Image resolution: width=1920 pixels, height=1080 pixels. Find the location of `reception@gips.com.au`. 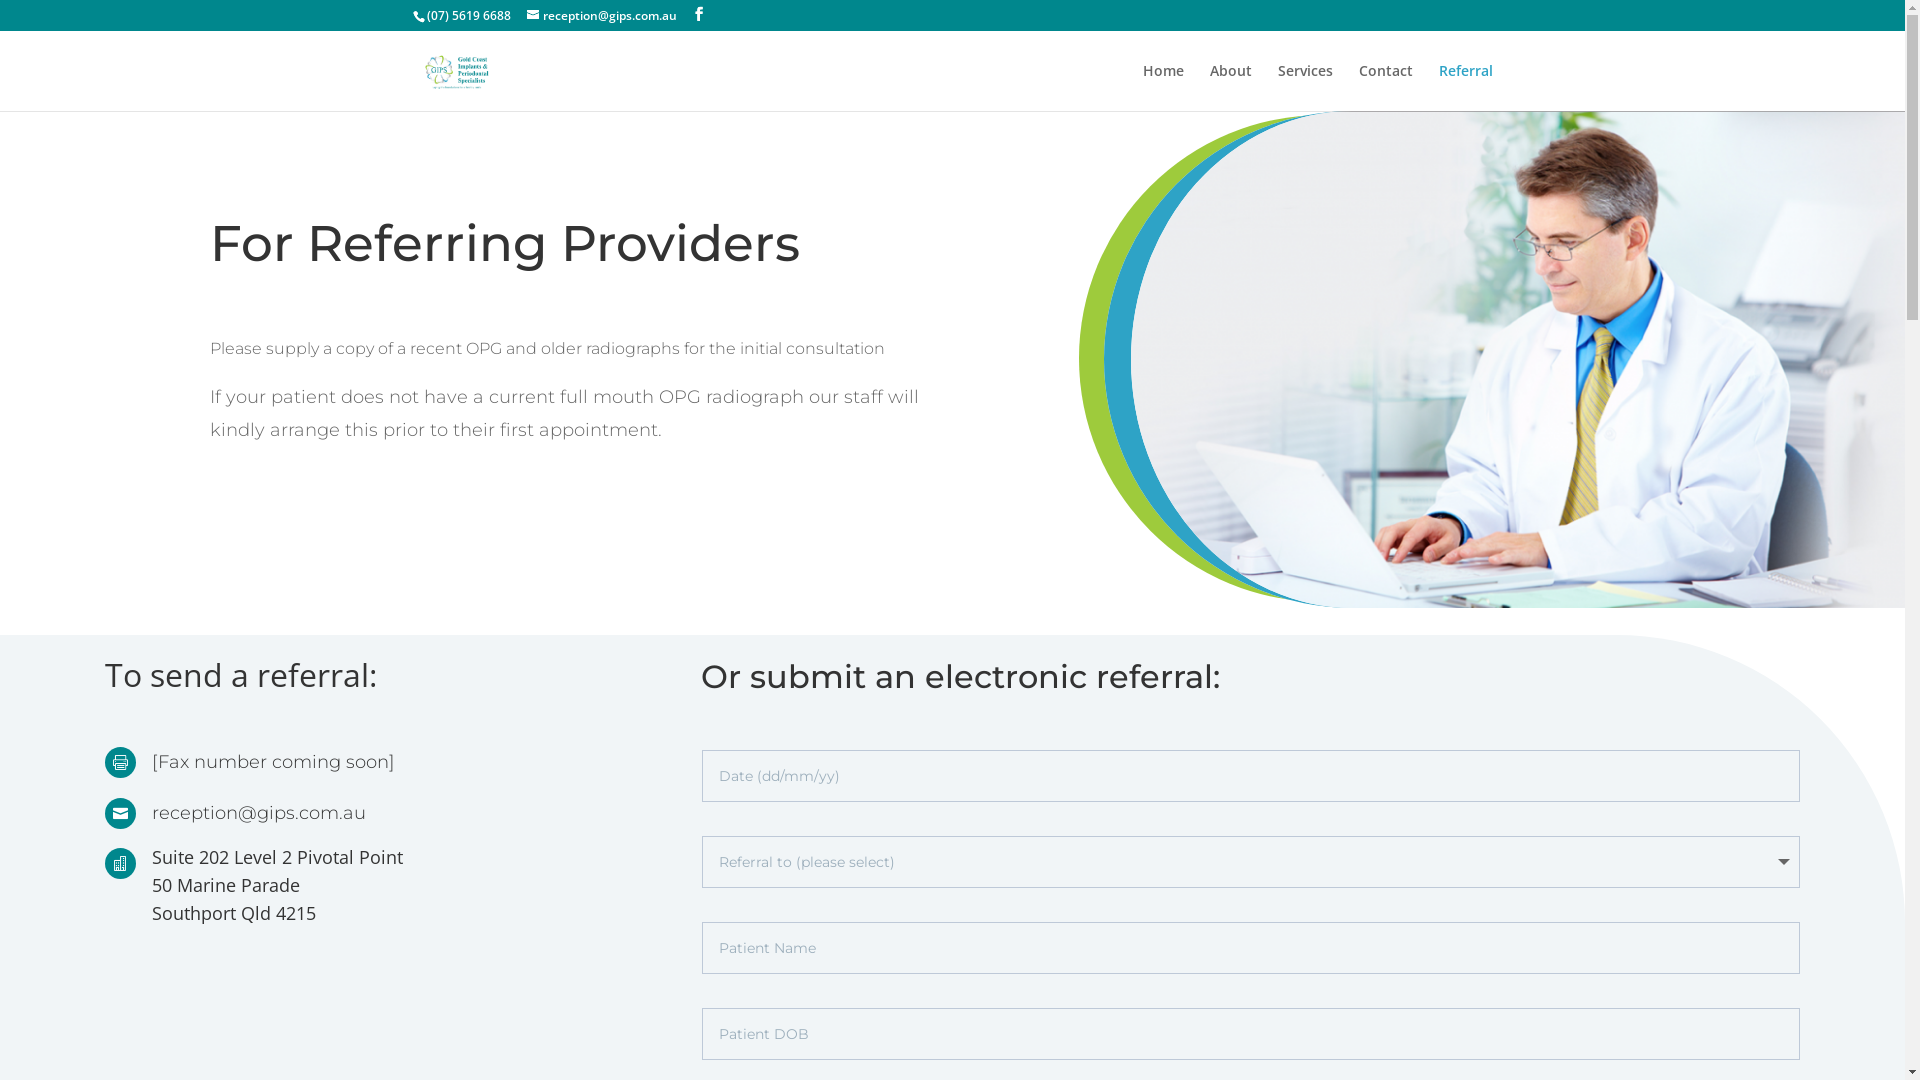

reception@gips.com.au is located at coordinates (601, 16).